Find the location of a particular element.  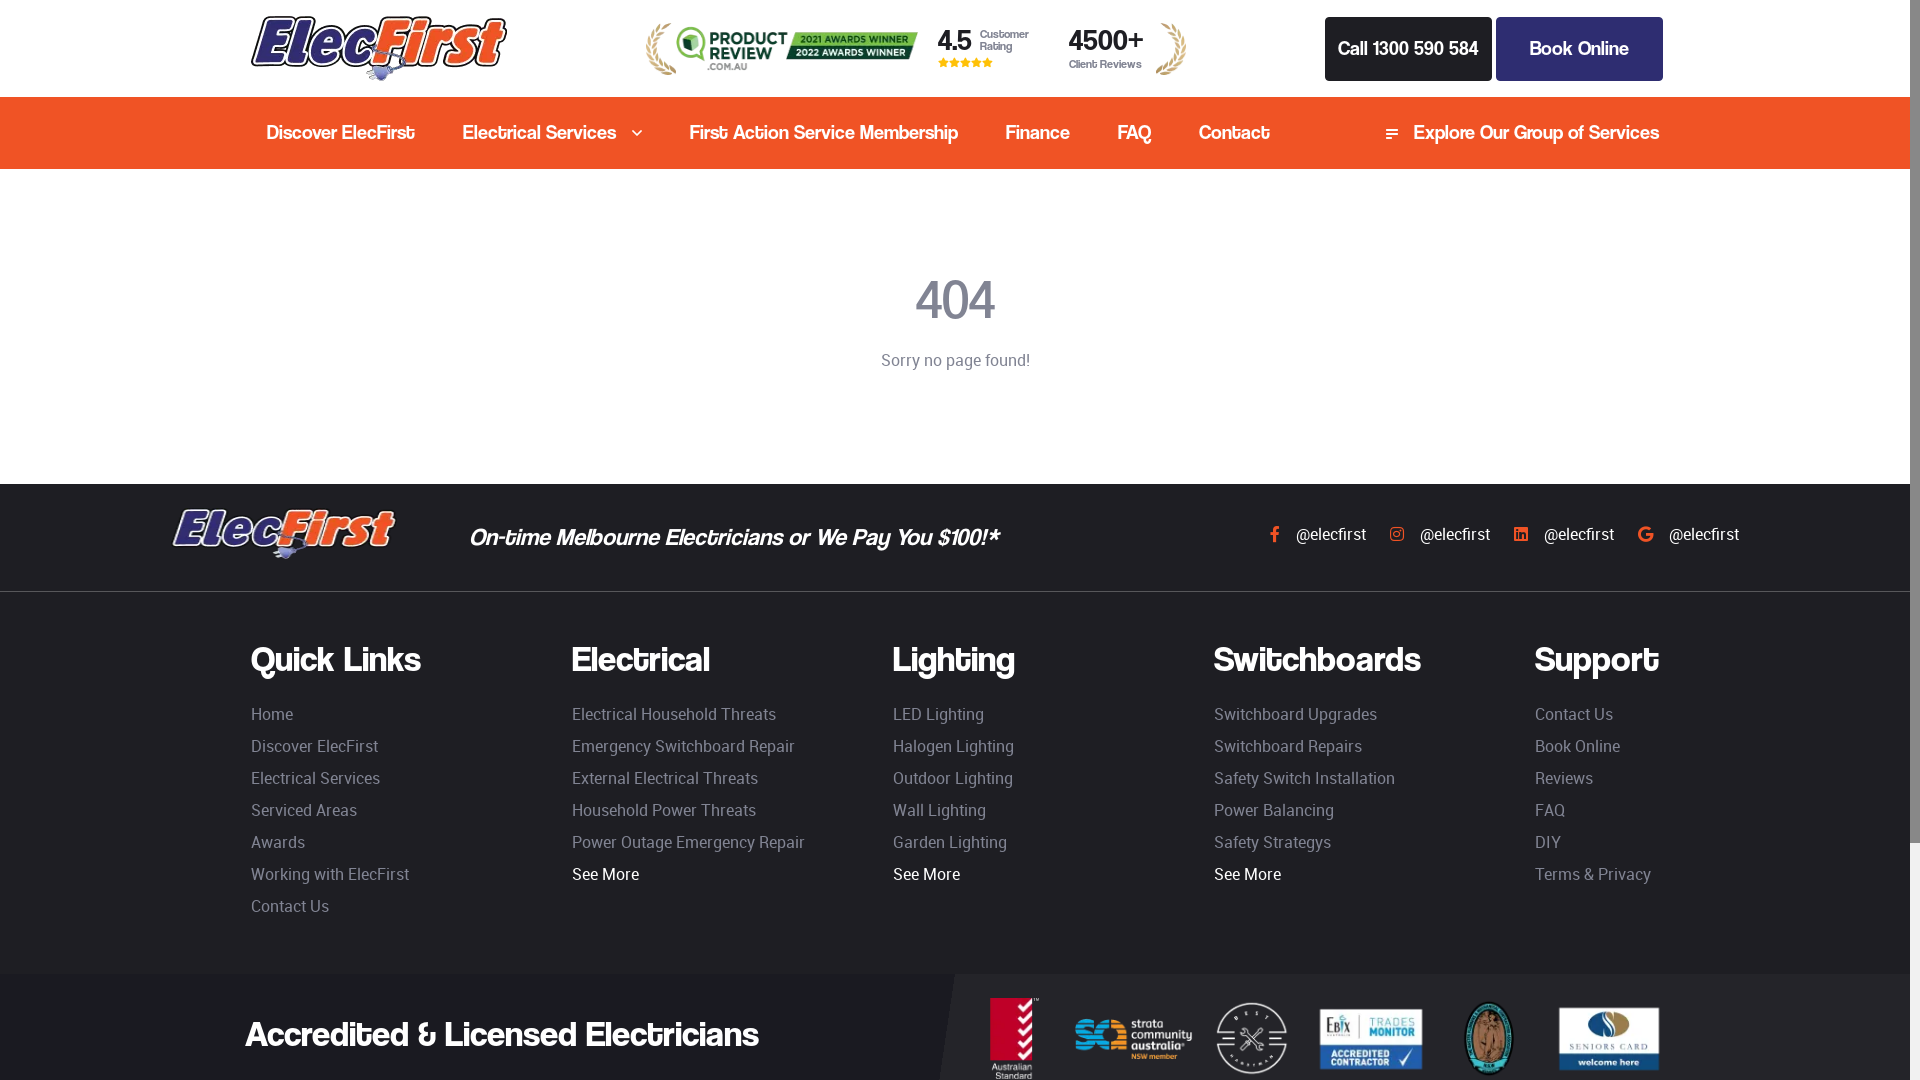

Switchboard Upgrades is located at coordinates (1296, 714).